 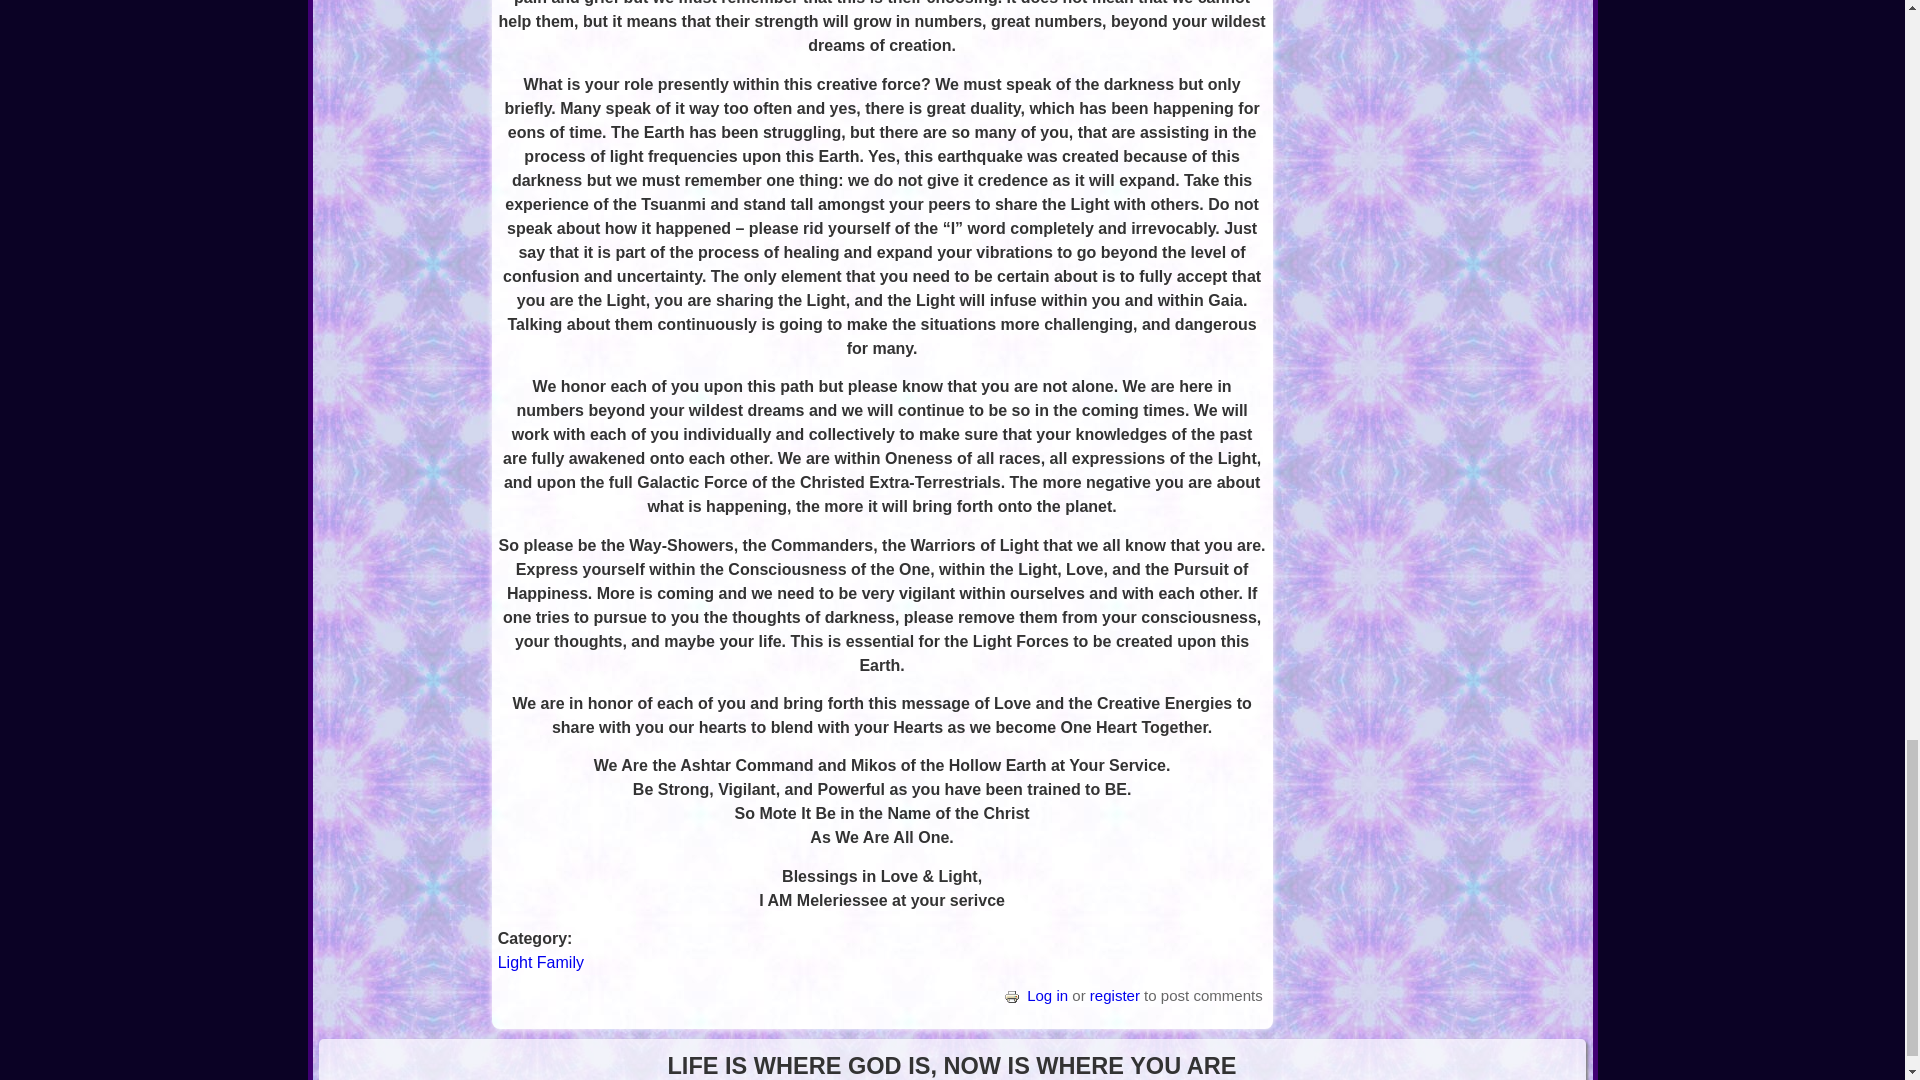 What do you see at coordinates (1012, 997) in the screenshot?
I see `Printer-friendly version` at bounding box center [1012, 997].